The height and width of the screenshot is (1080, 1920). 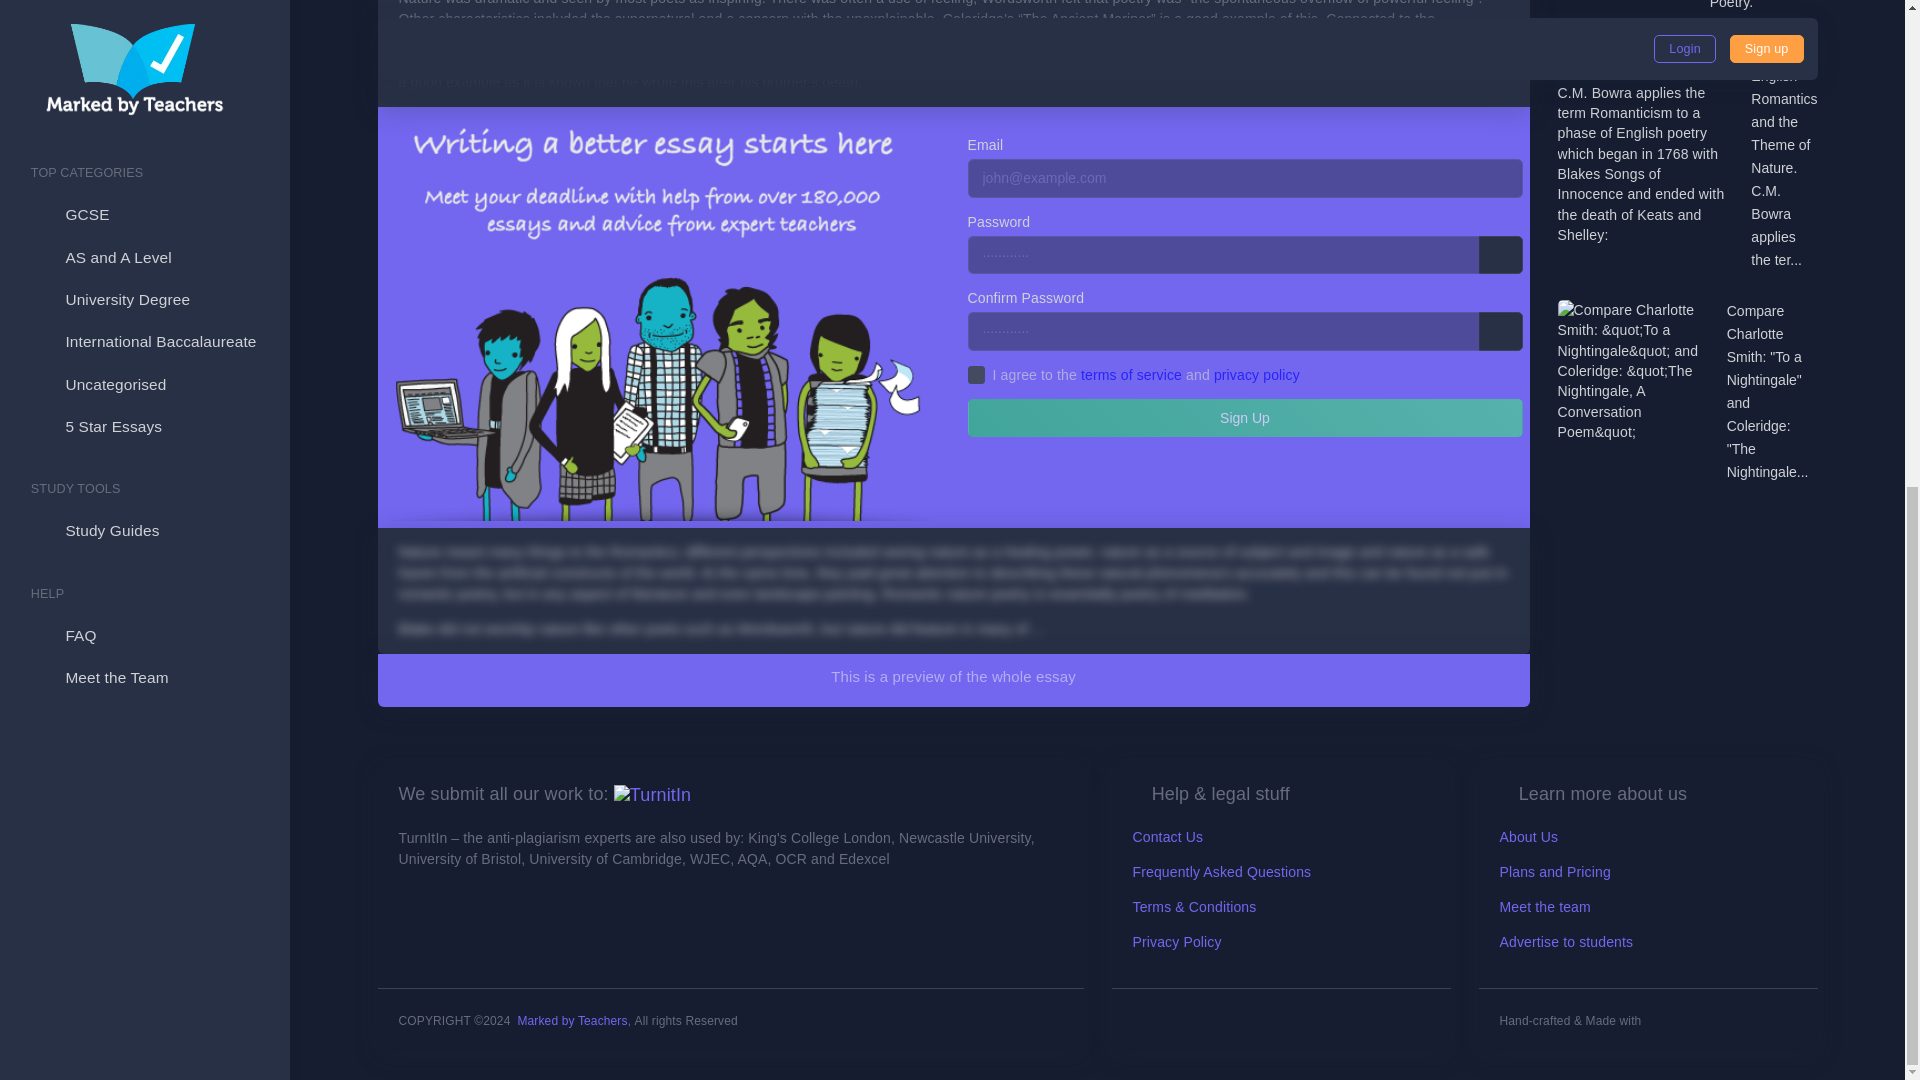 What do you see at coordinates (1256, 375) in the screenshot?
I see `privacy policy` at bounding box center [1256, 375].